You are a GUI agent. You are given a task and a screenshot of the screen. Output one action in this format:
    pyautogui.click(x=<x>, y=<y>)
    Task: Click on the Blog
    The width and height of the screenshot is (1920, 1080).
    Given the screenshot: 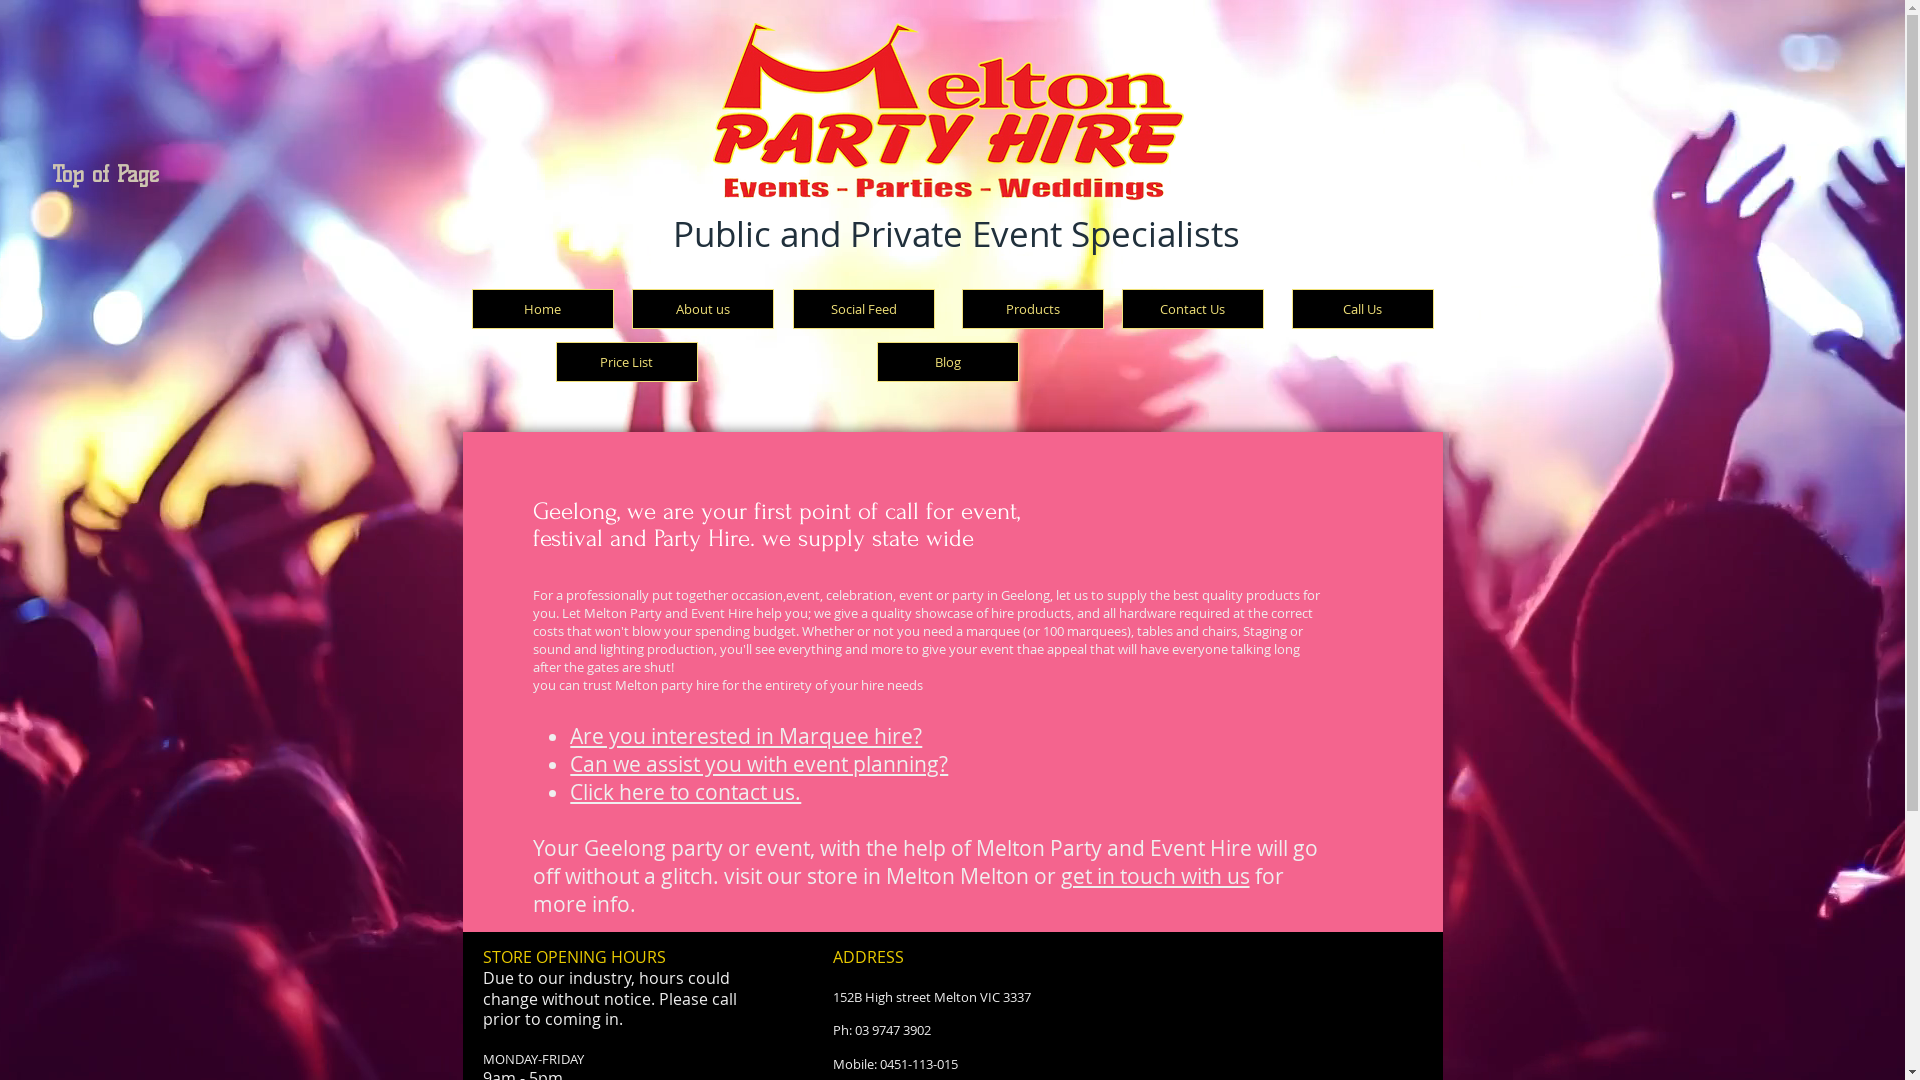 What is the action you would take?
    pyautogui.click(x=946, y=362)
    